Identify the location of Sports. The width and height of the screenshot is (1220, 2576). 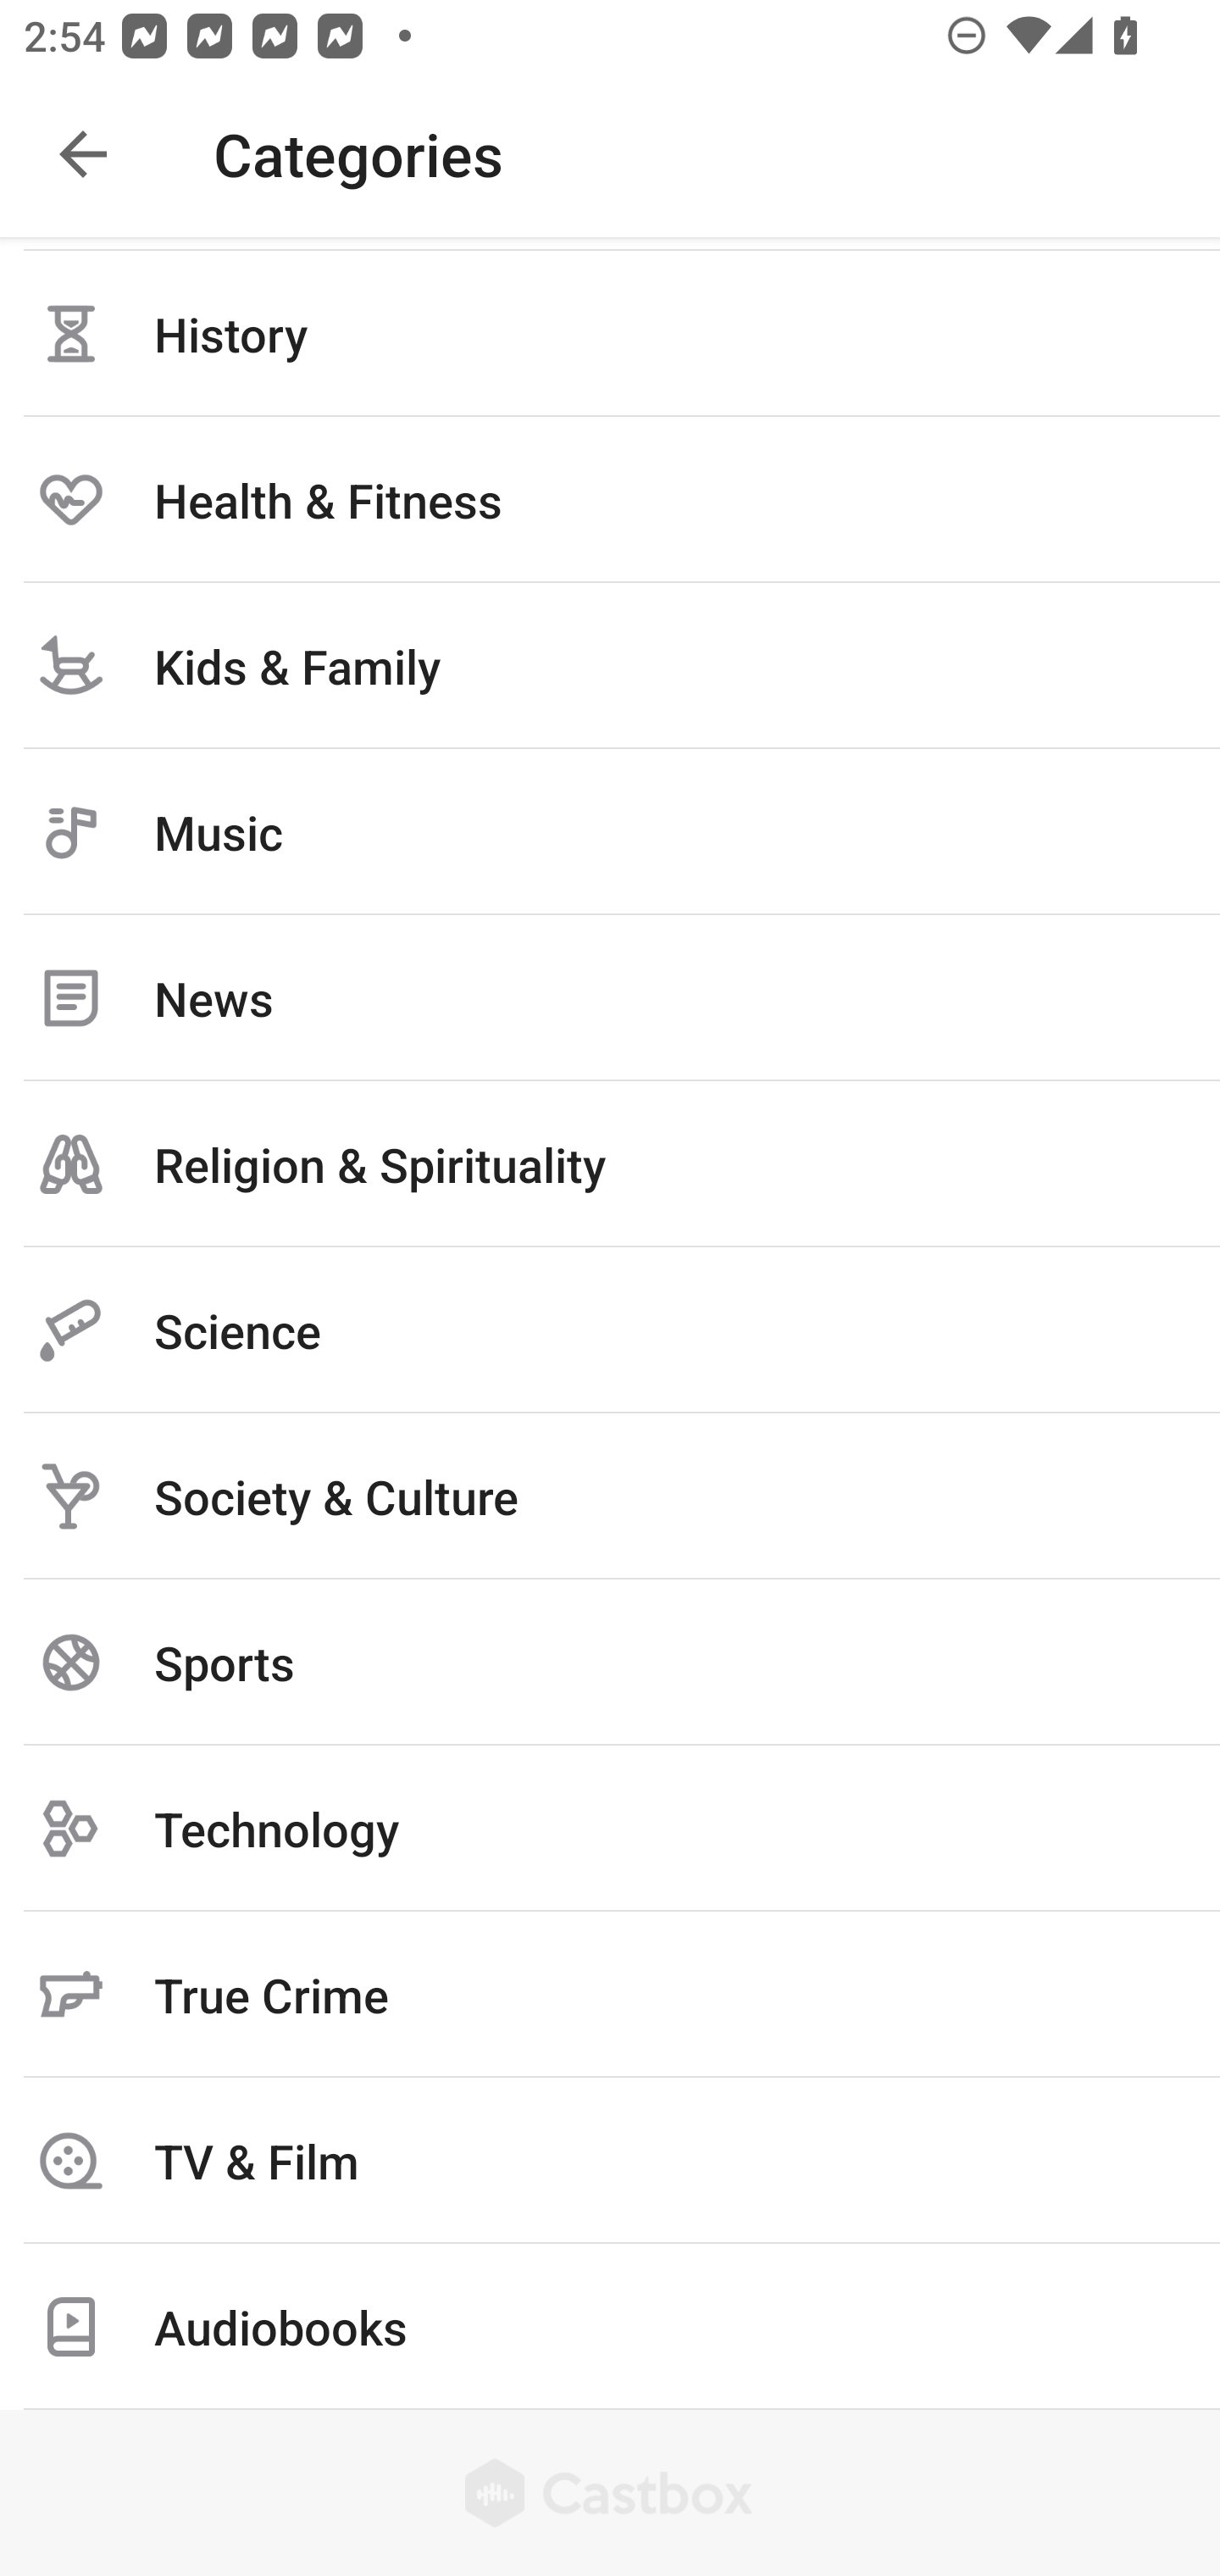
(610, 1663).